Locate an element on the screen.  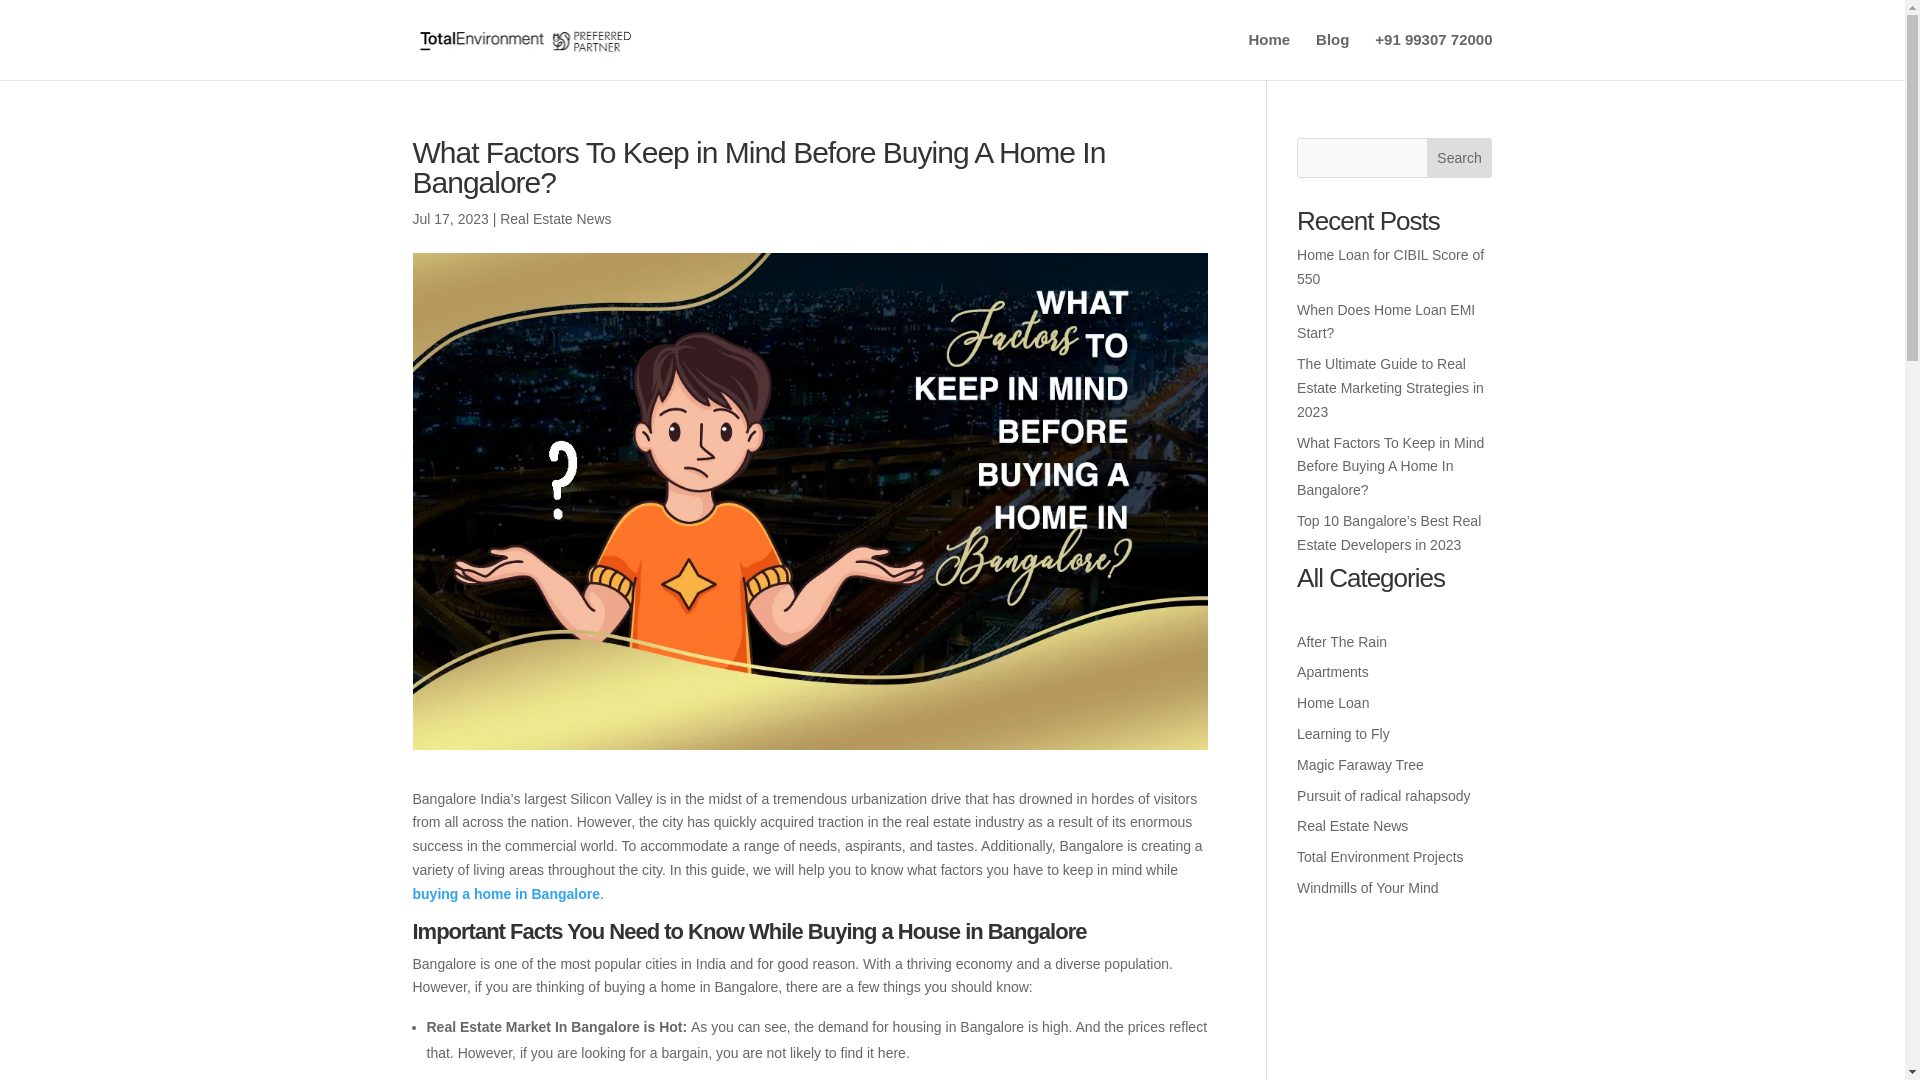
Home Loan is located at coordinates (1332, 702).